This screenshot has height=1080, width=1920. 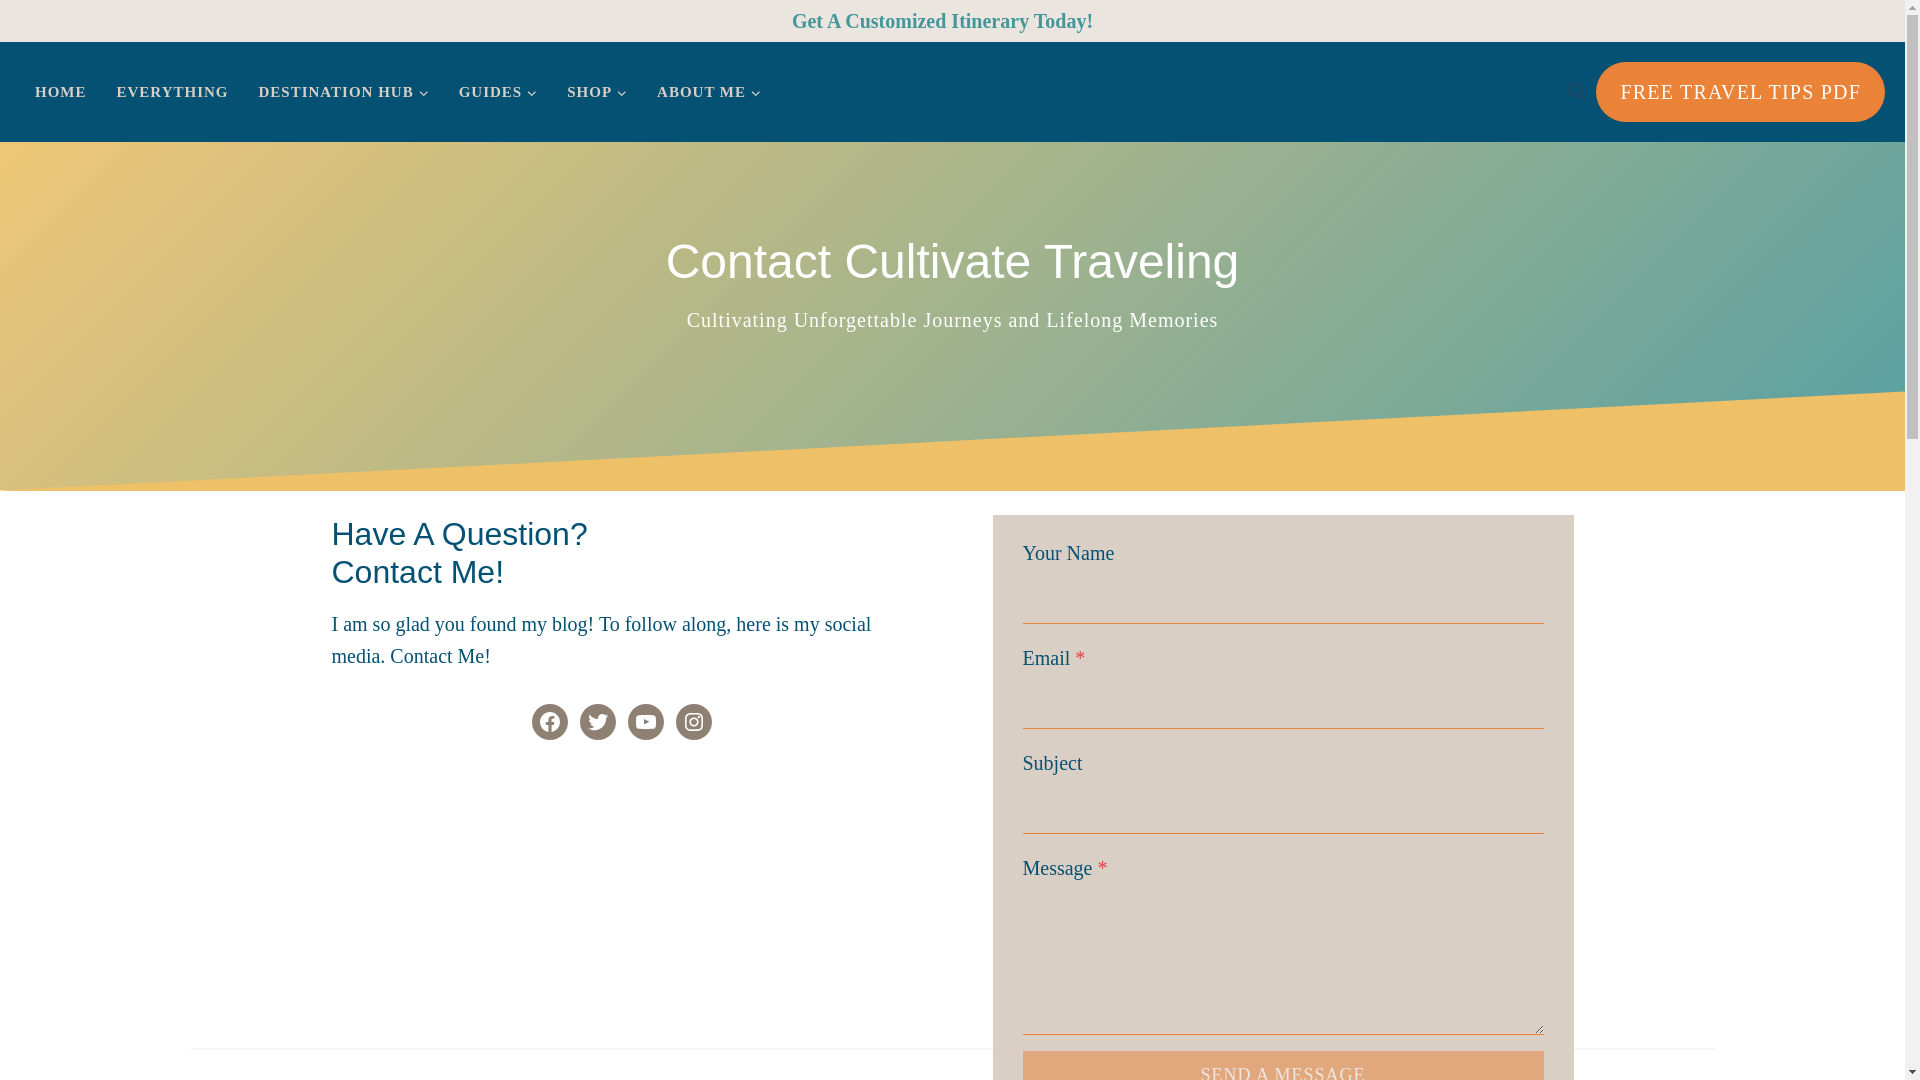 I want to click on ABOUT ME, so click(x=708, y=92).